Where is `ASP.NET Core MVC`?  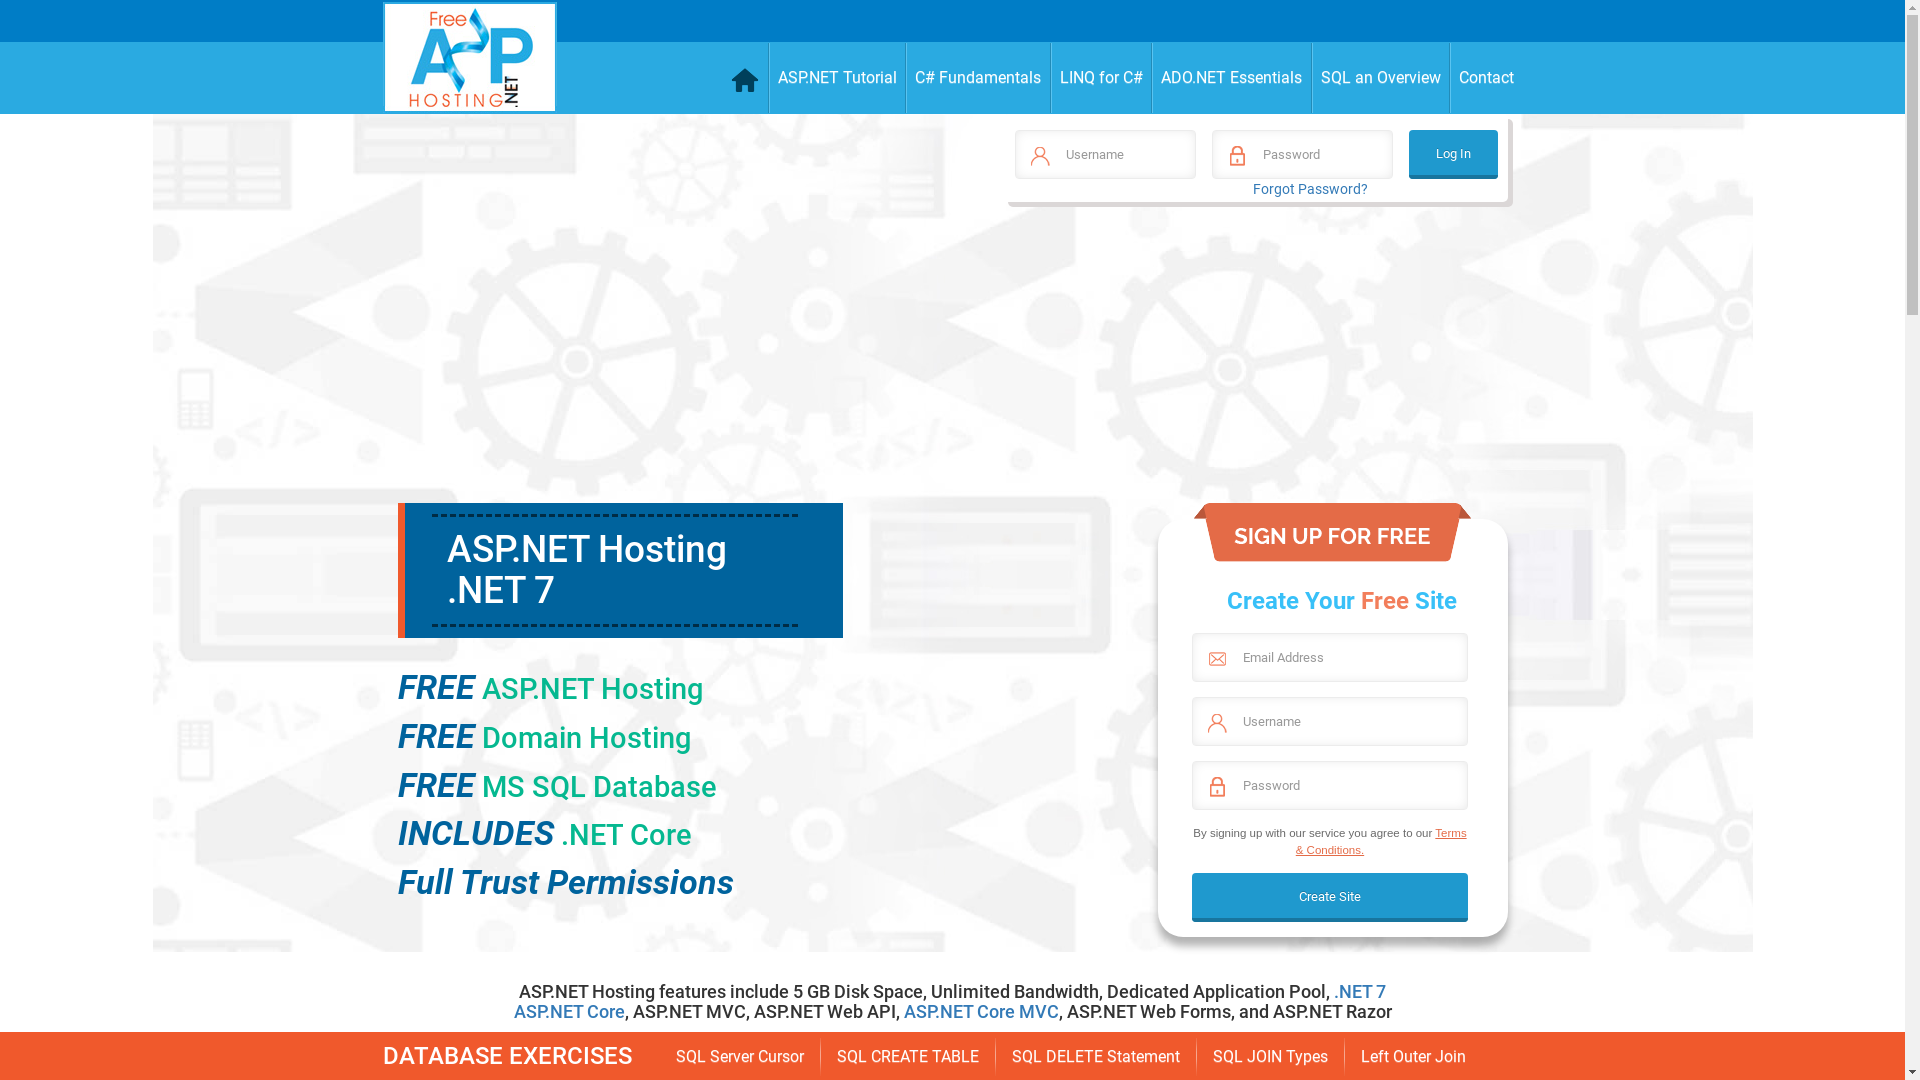
ASP.NET Core MVC is located at coordinates (982, 1012).